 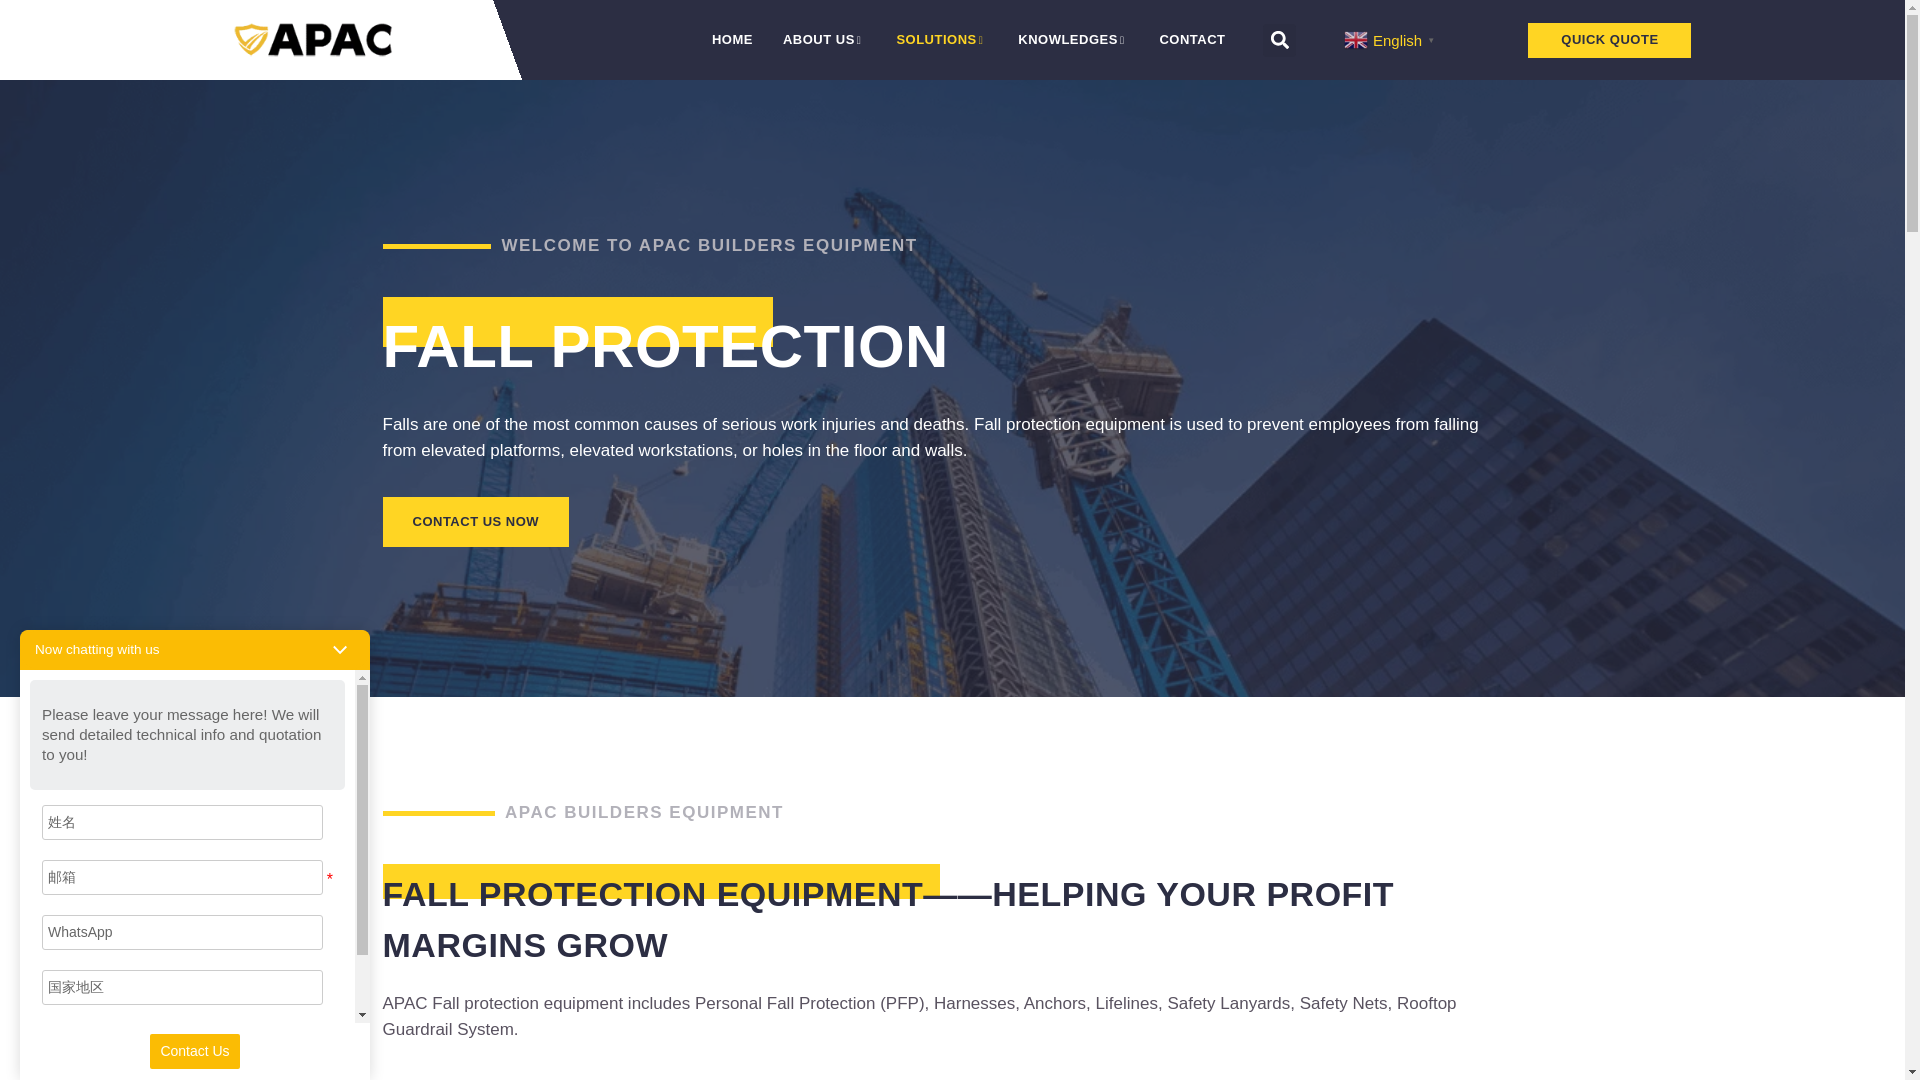 What do you see at coordinates (824, 40) in the screenshot?
I see `ABOUT US` at bounding box center [824, 40].